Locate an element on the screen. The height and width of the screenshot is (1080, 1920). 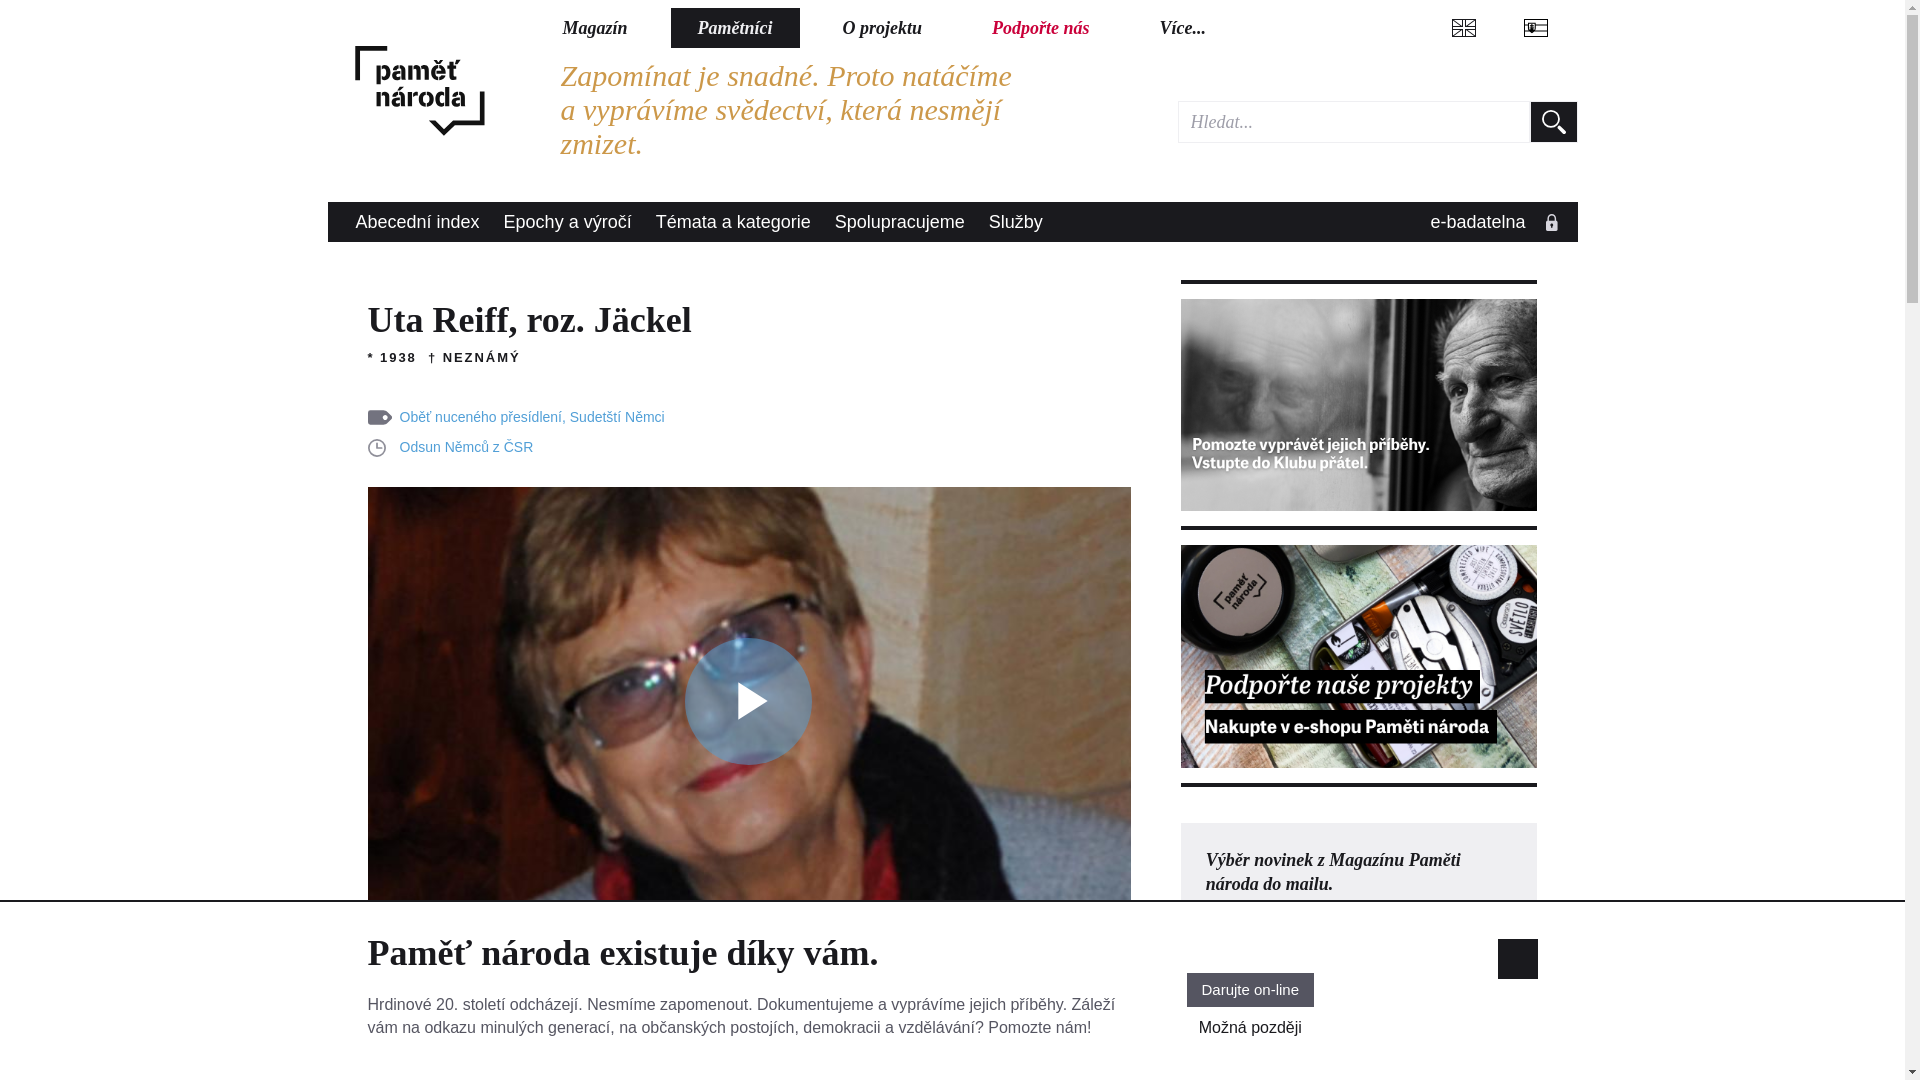
O projektu is located at coordinates (883, 27).